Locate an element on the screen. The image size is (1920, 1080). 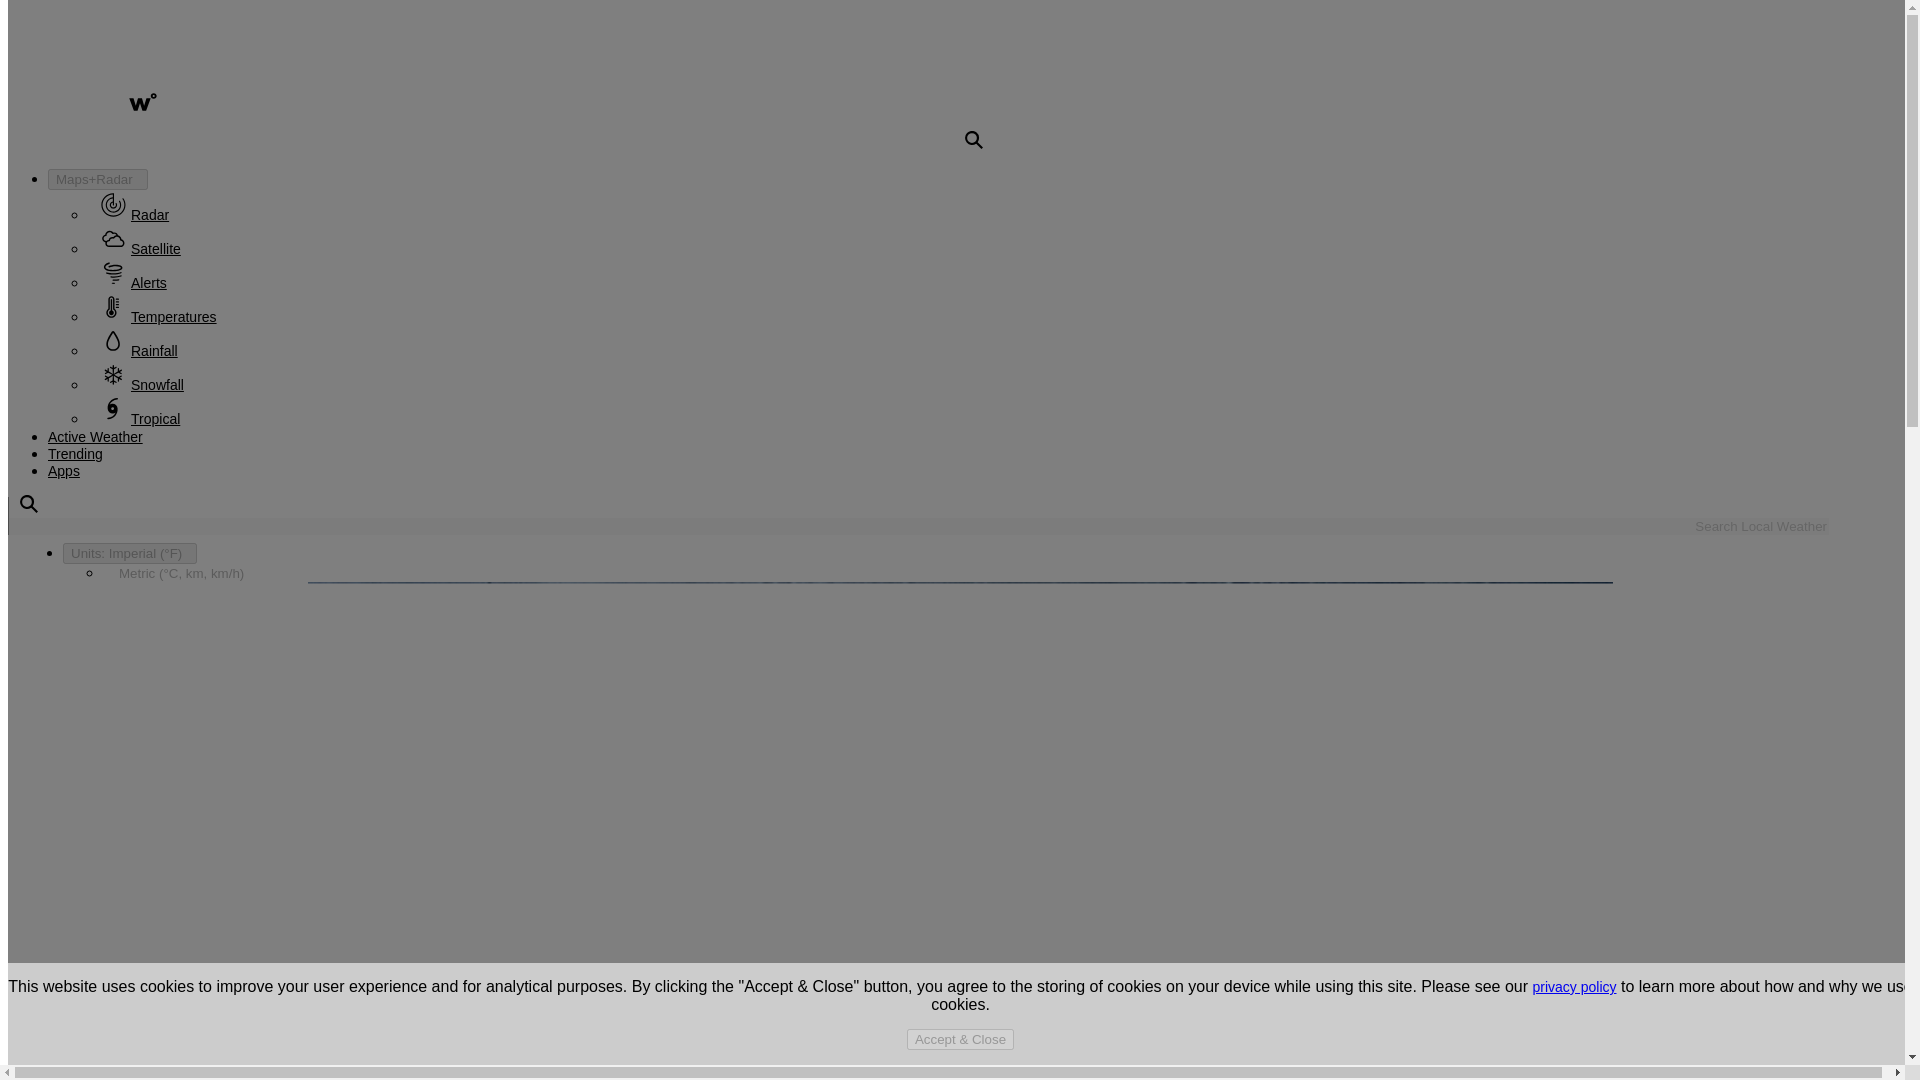
Tropical is located at coordinates (144, 418).